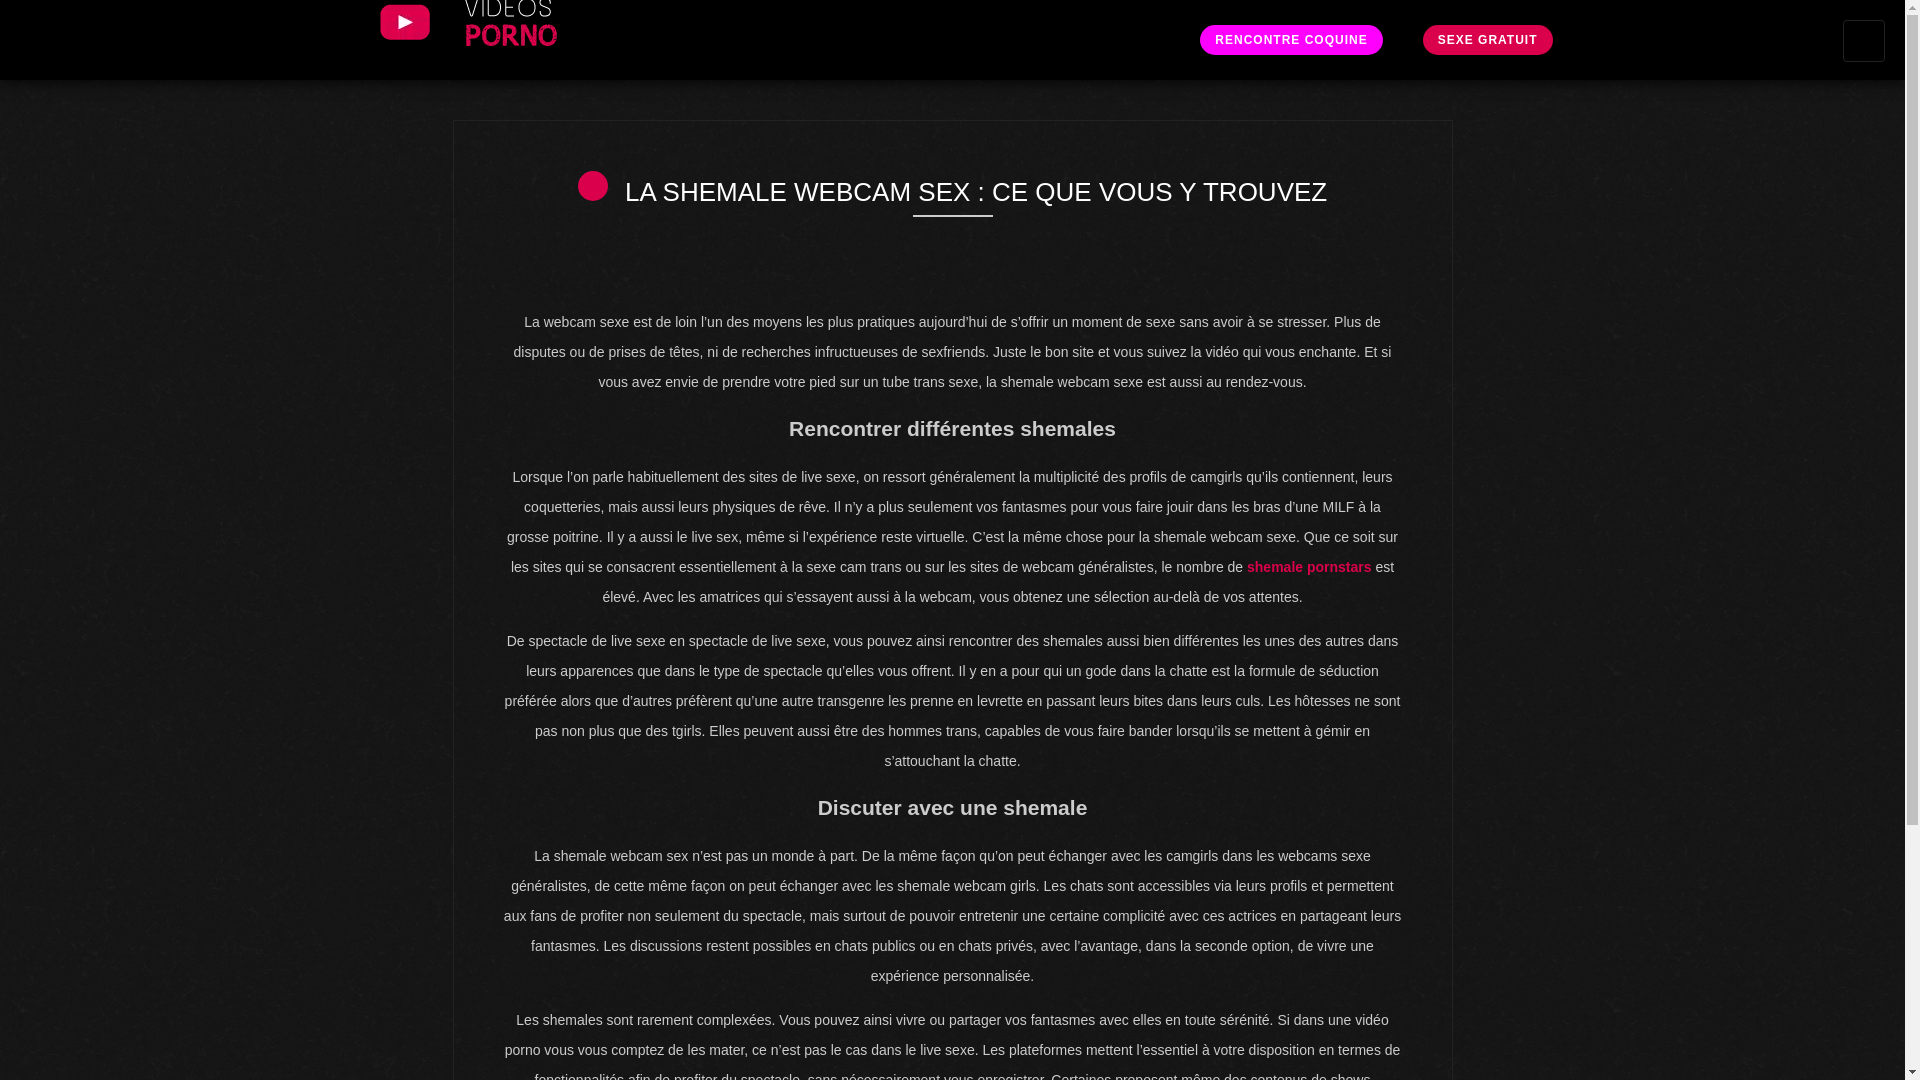 This screenshot has width=1920, height=1080. What do you see at coordinates (1291, 40) in the screenshot?
I see `RENCONTRE COQUINE` at bounding box center [1291, 40].